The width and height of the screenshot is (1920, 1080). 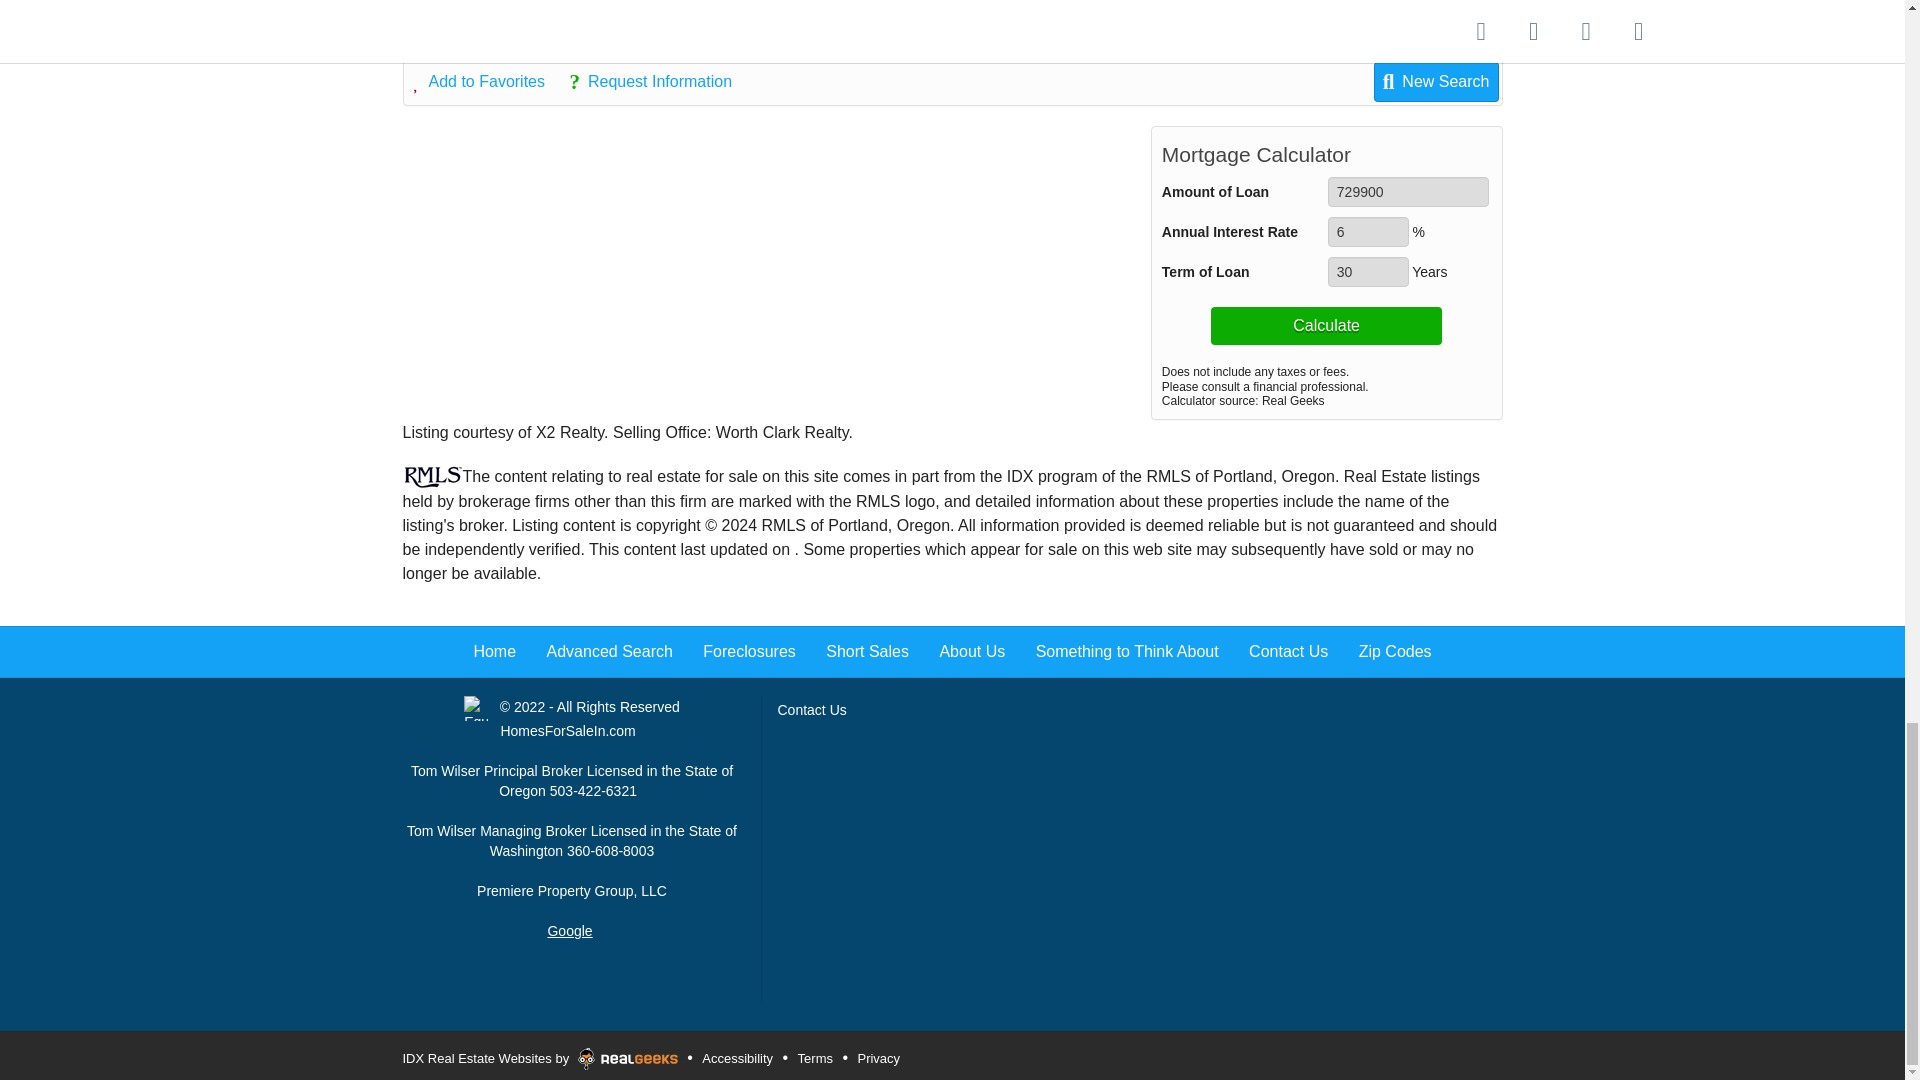 What do you see at coordinates (1368, 232) in the screenshot?
I see `6` at bounding box center [1368, 232].